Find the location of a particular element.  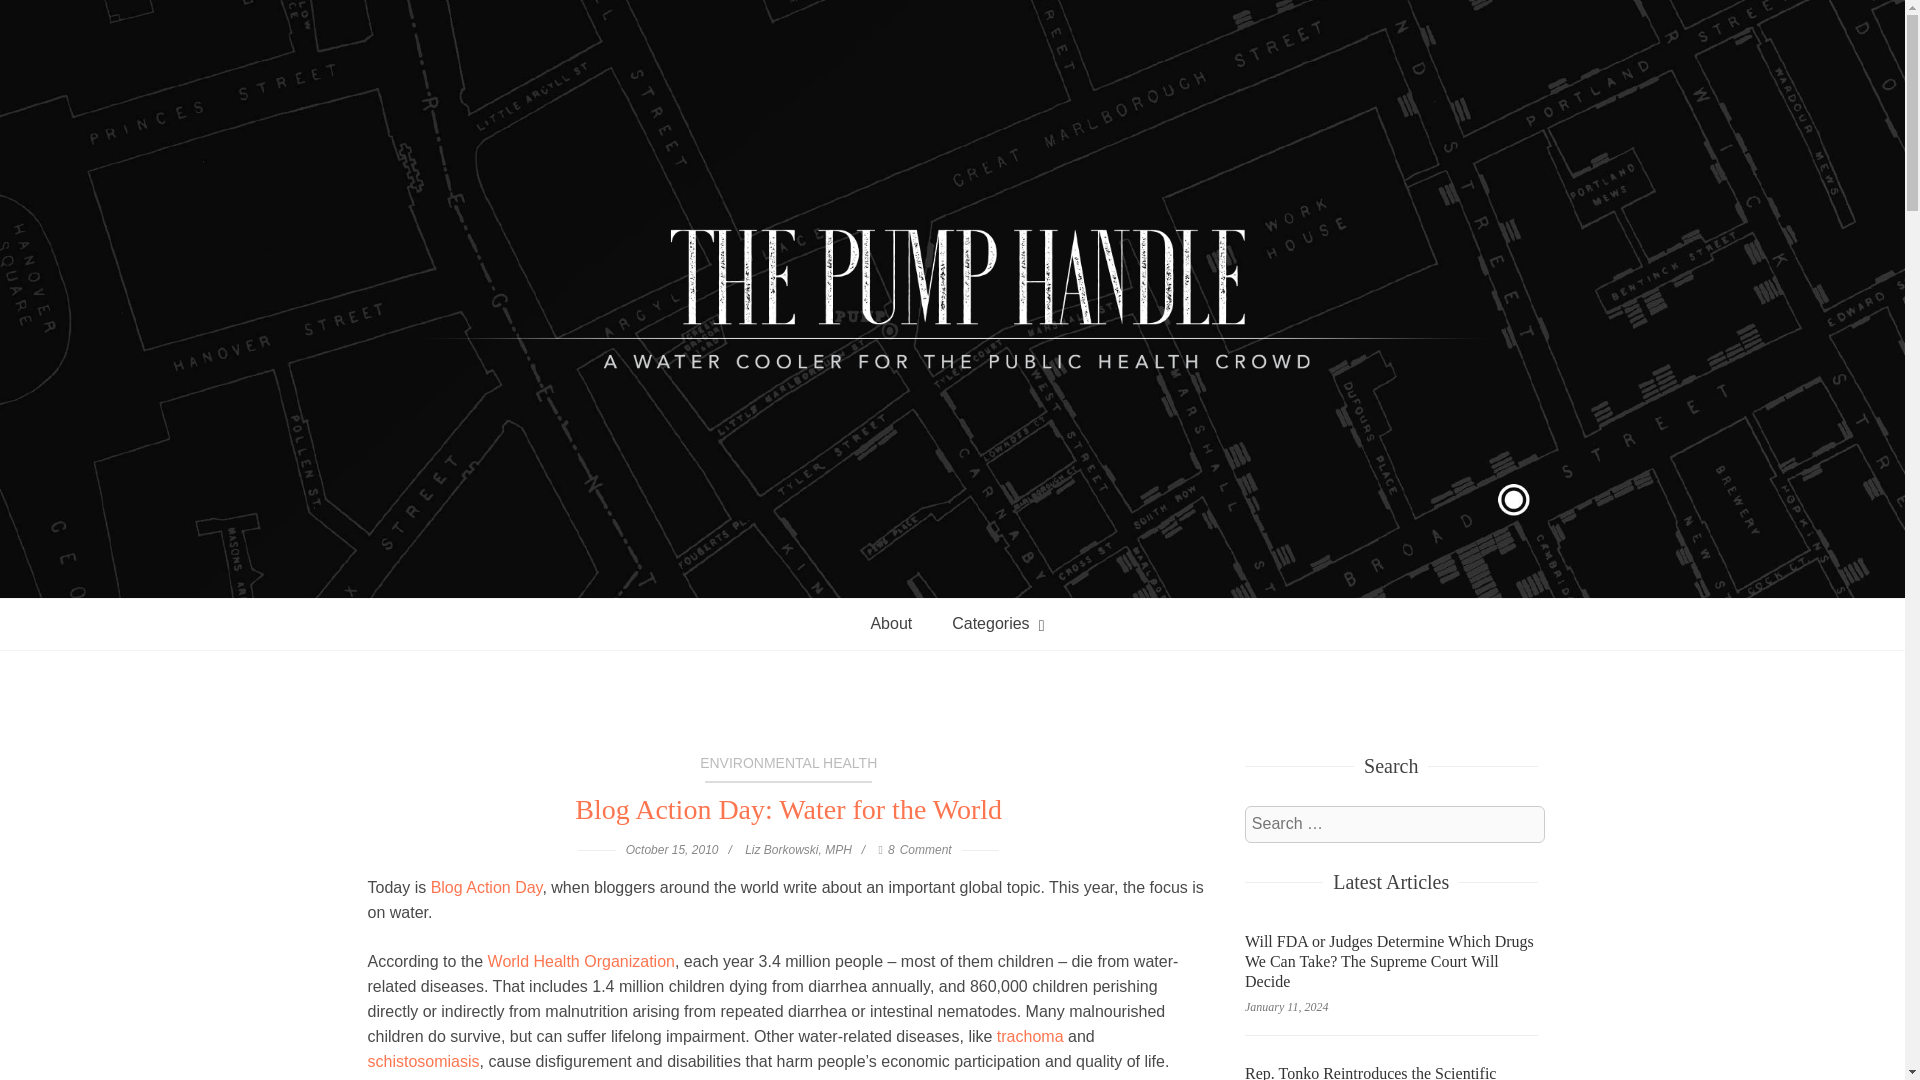

Search for: is located at coordinates (1394, 824).